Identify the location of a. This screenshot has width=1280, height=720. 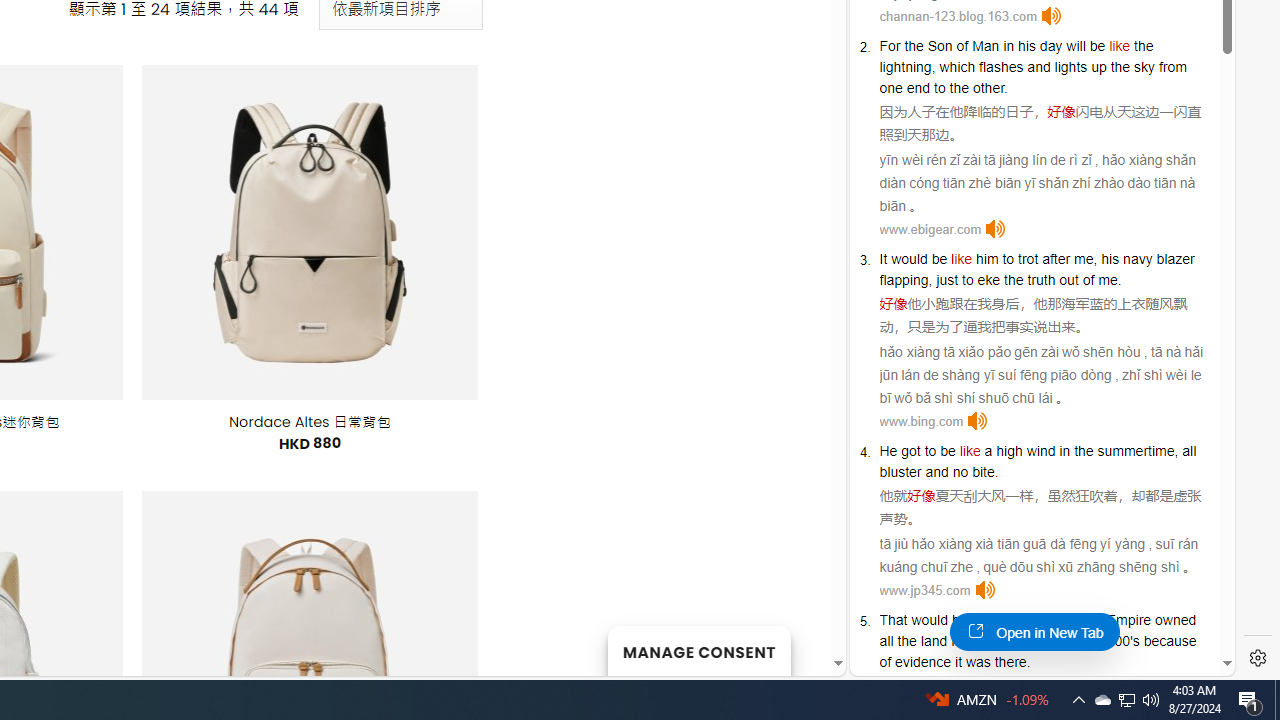
(988, 450).